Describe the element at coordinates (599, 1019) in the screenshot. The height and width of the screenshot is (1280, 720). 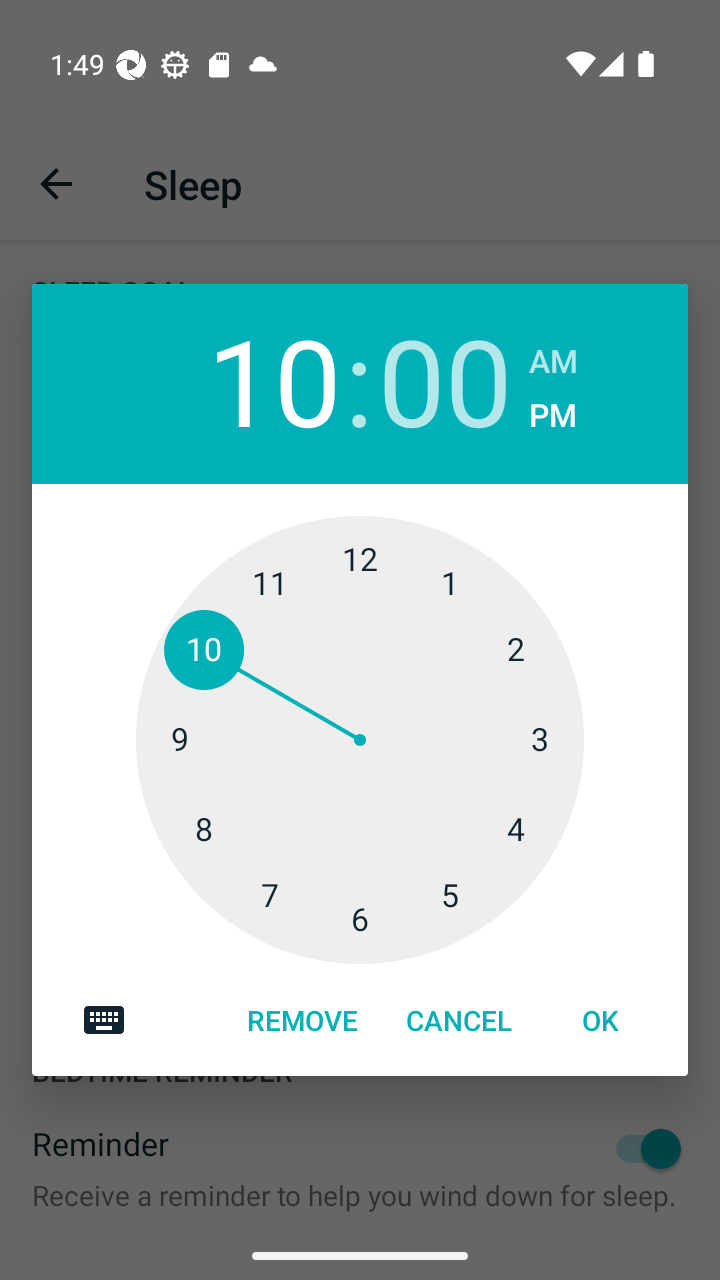
I see `OK` at that location.